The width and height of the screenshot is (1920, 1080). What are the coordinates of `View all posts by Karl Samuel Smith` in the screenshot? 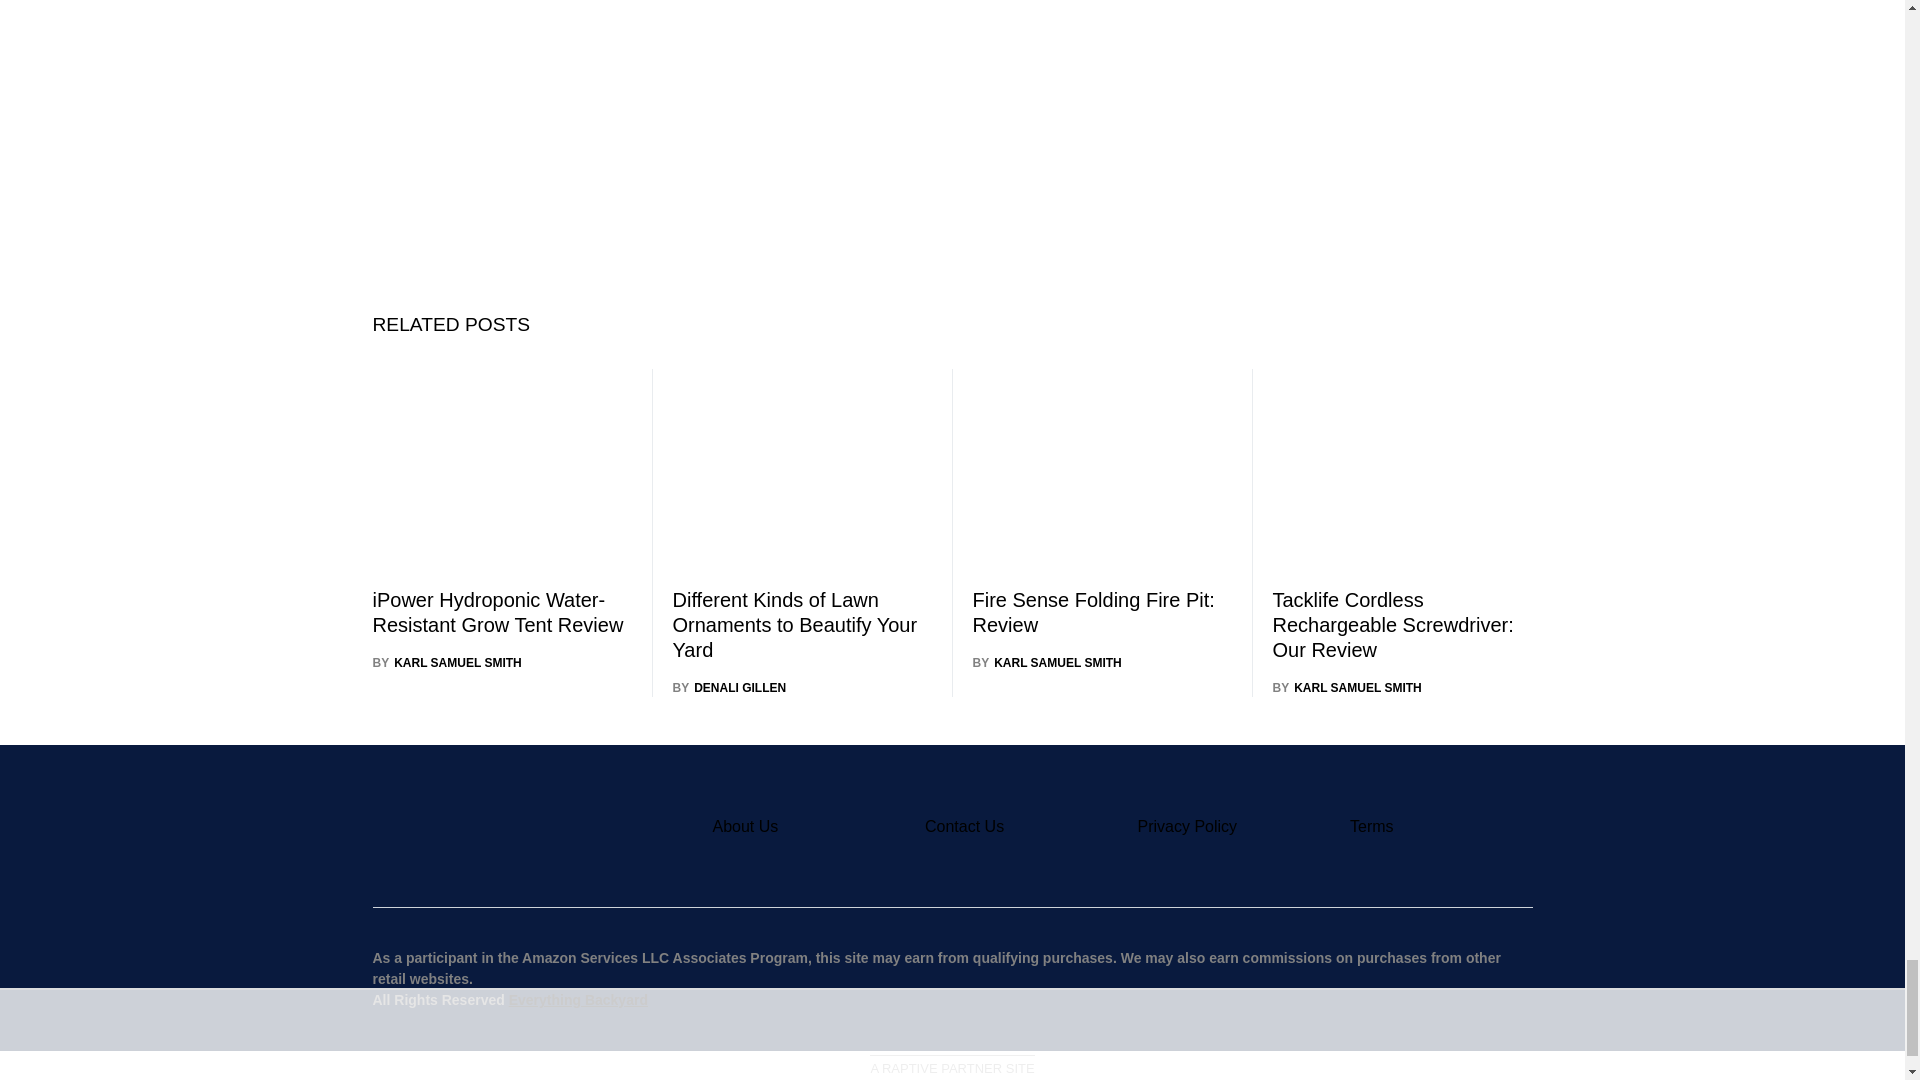 It's located at (1046, 662).